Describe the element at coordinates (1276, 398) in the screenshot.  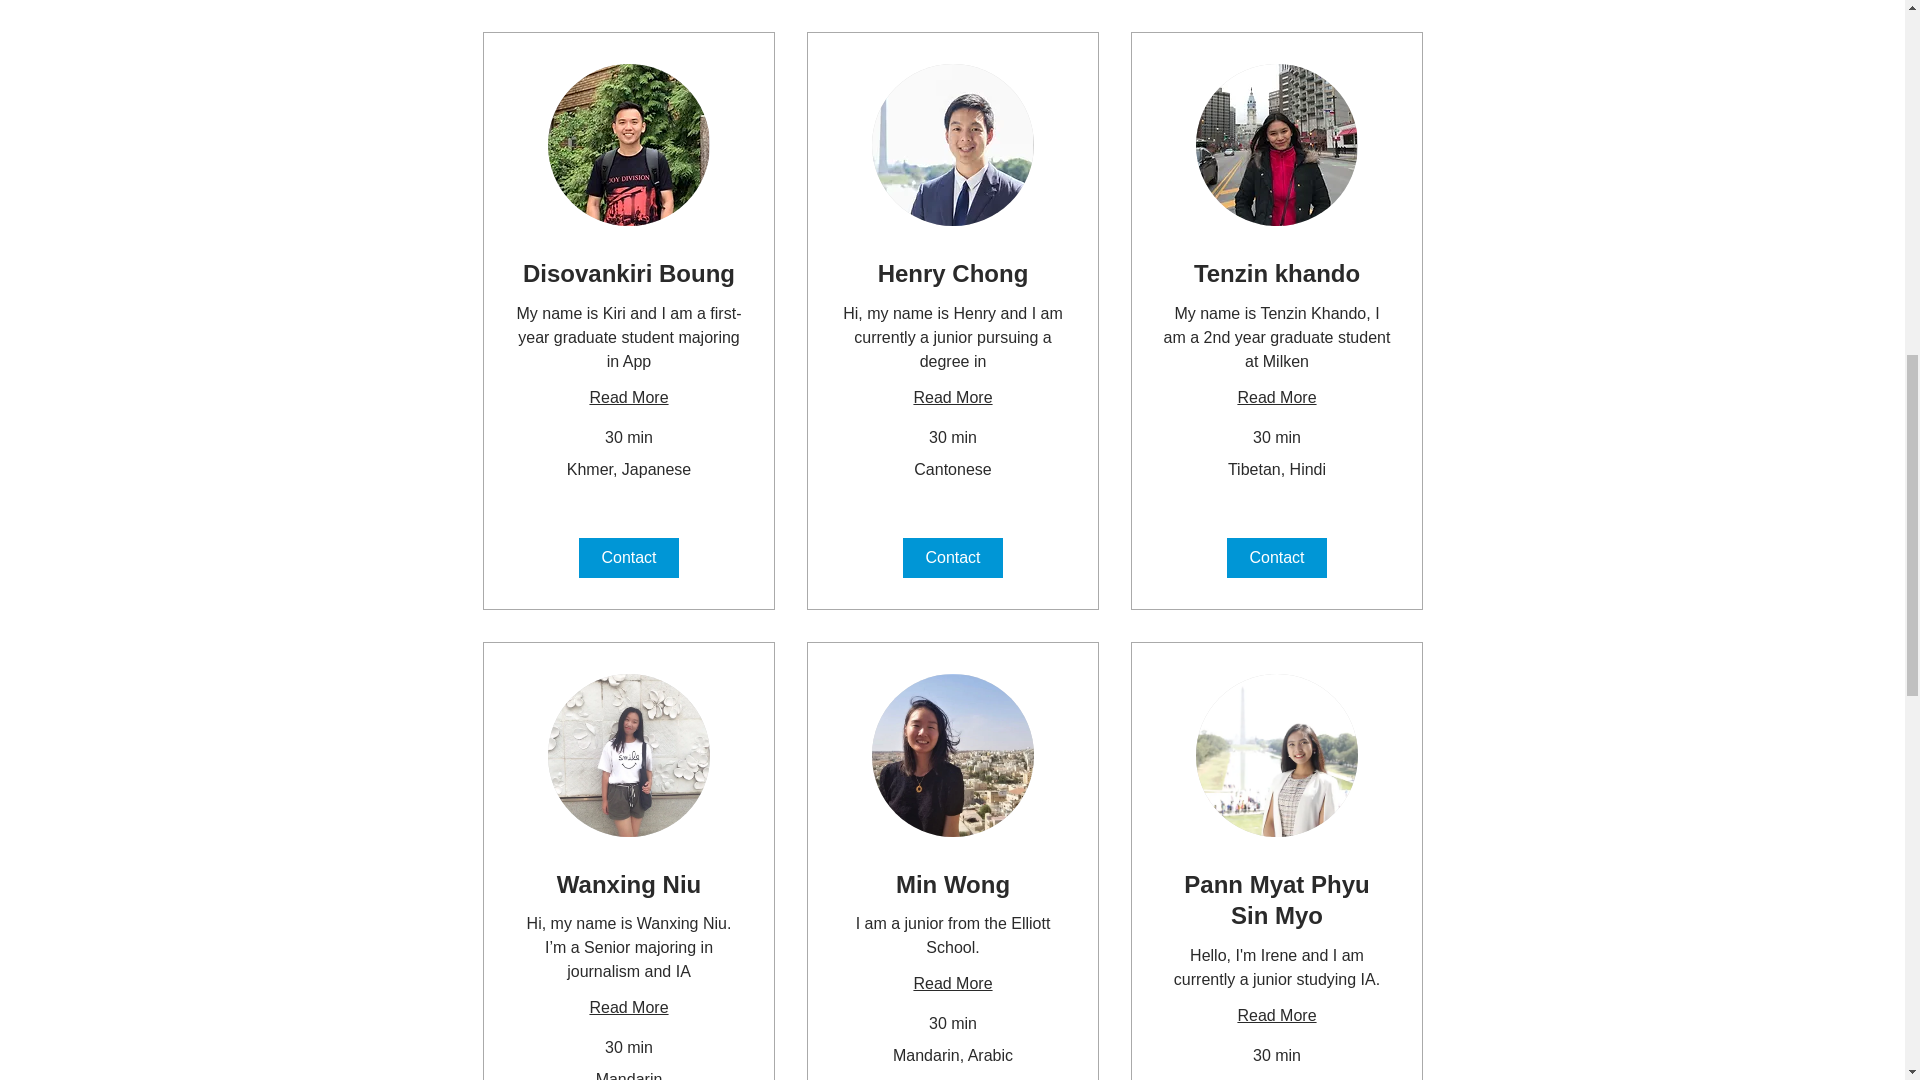
I see `Read More` at that location.